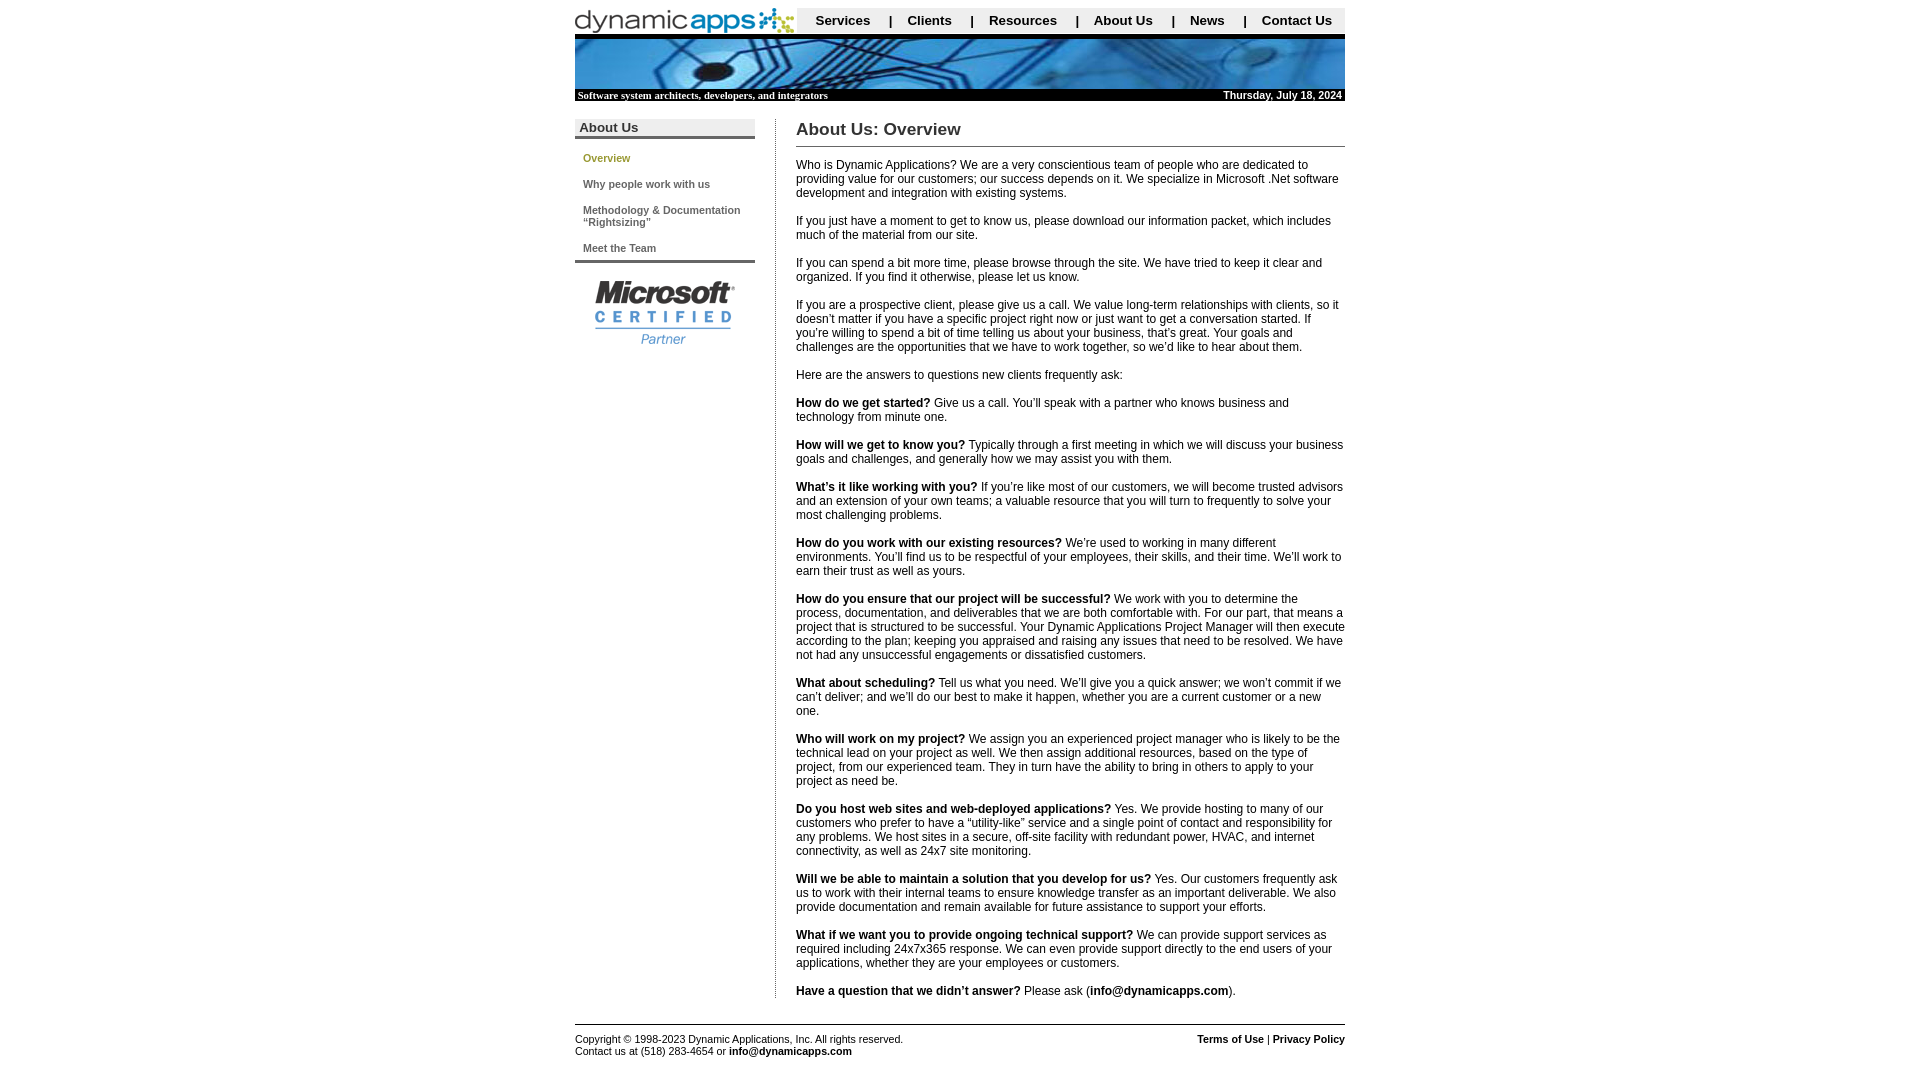 This screenshot has height=1080, width=1920. I want to click on Why people work with us, so click(646, 184).